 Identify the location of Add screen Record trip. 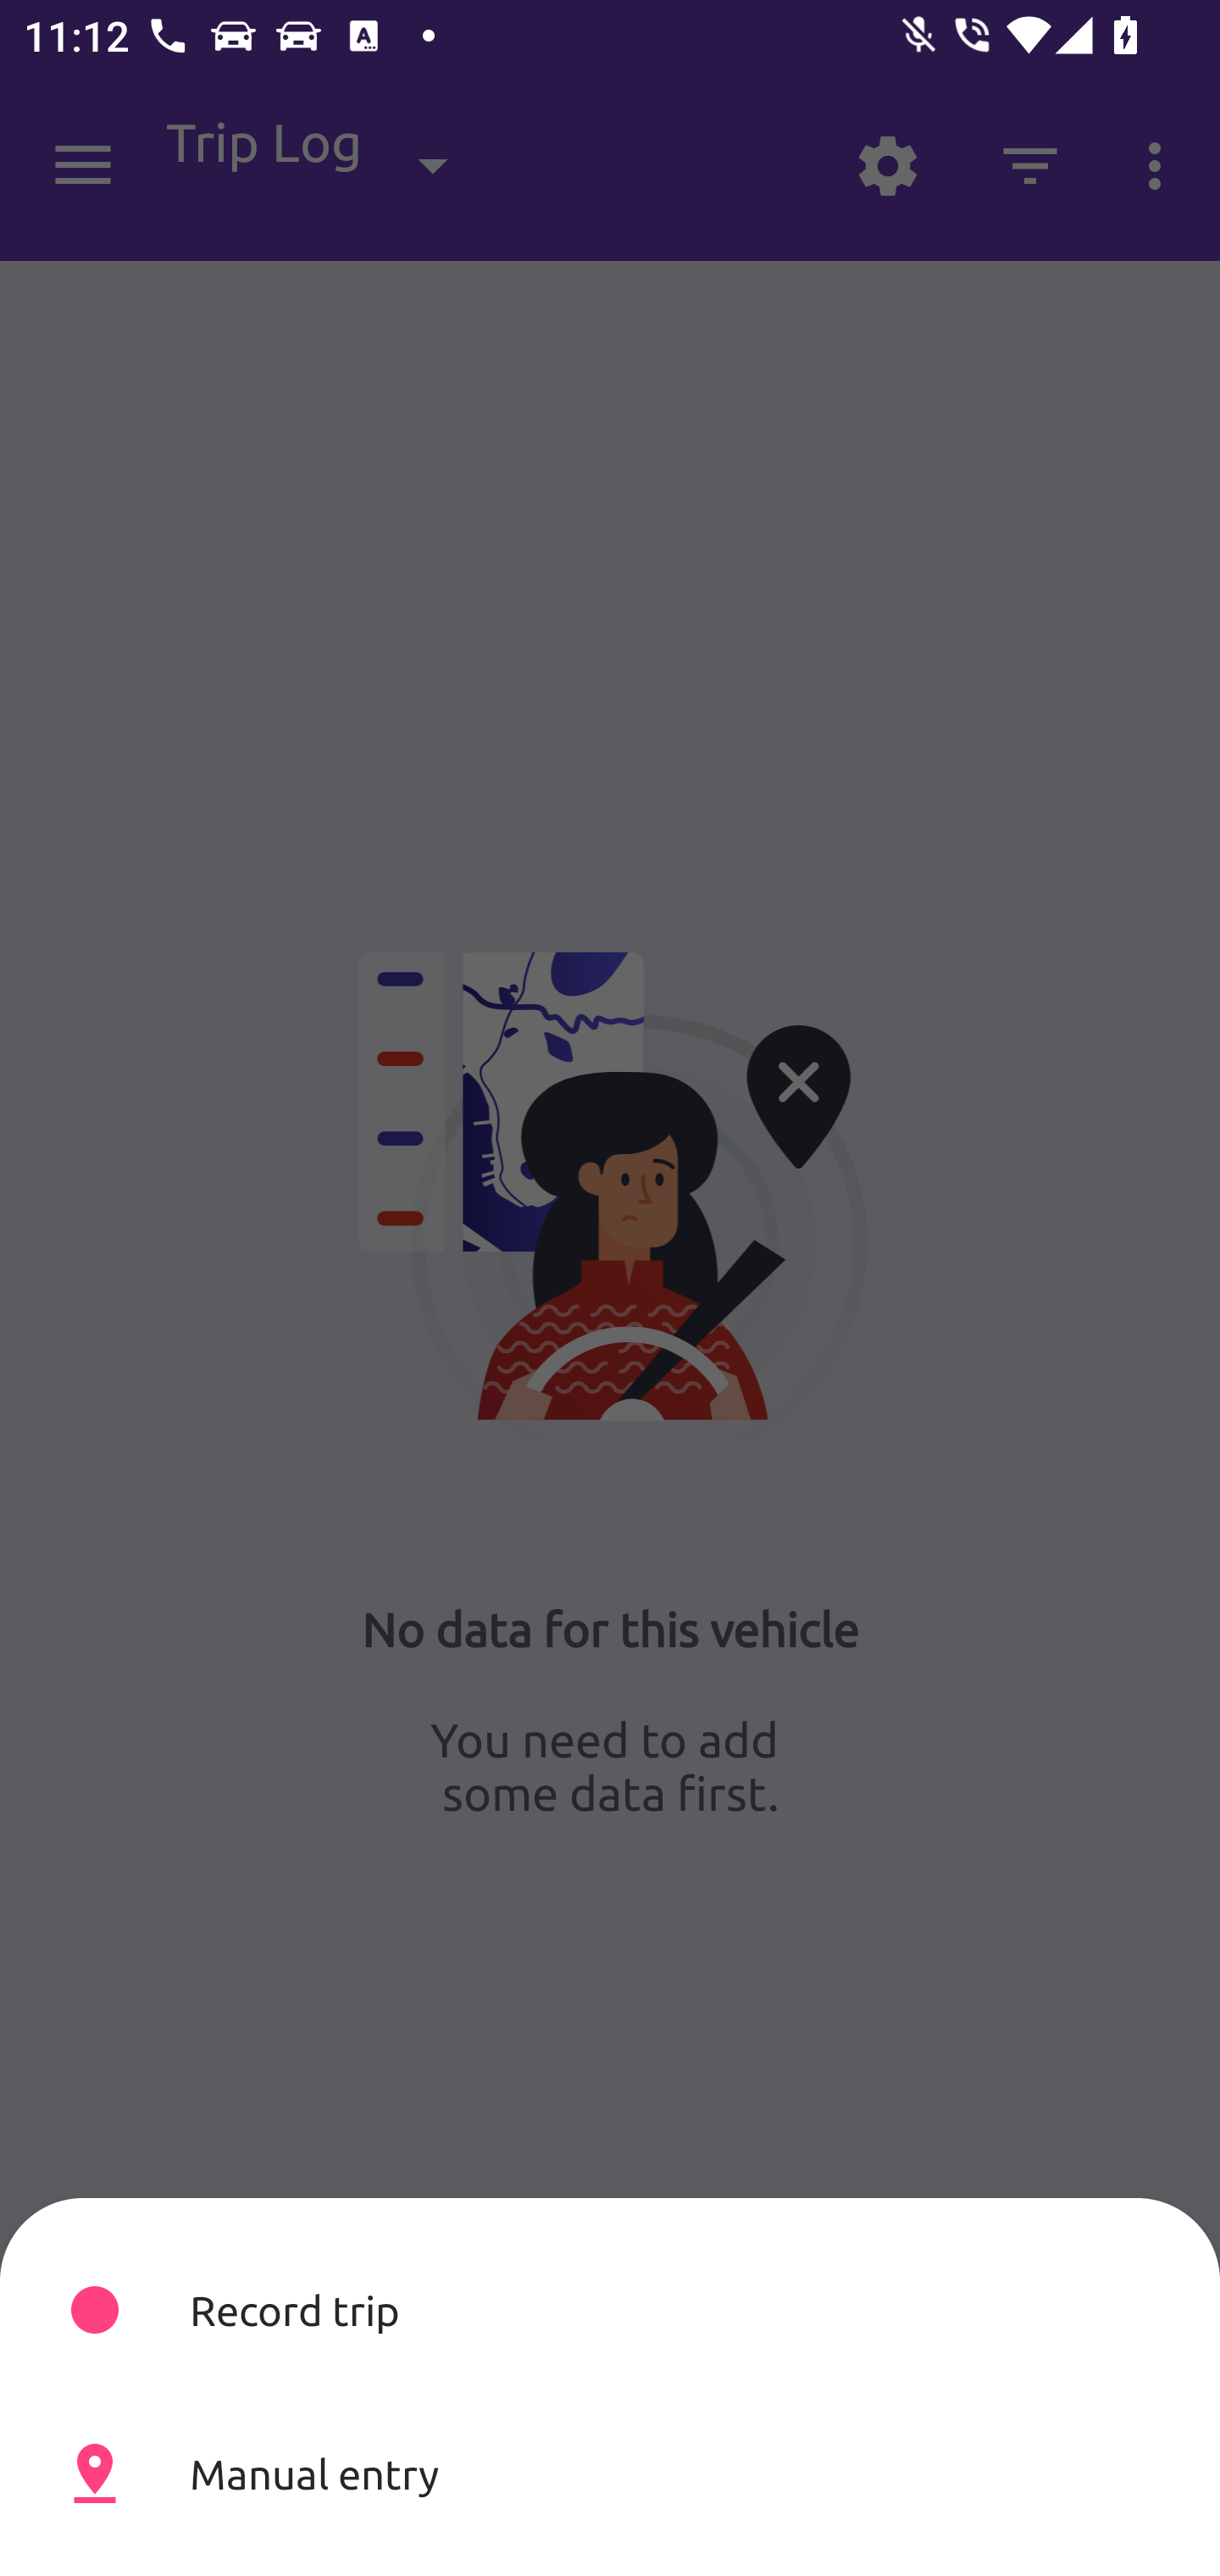
(610, 2309).